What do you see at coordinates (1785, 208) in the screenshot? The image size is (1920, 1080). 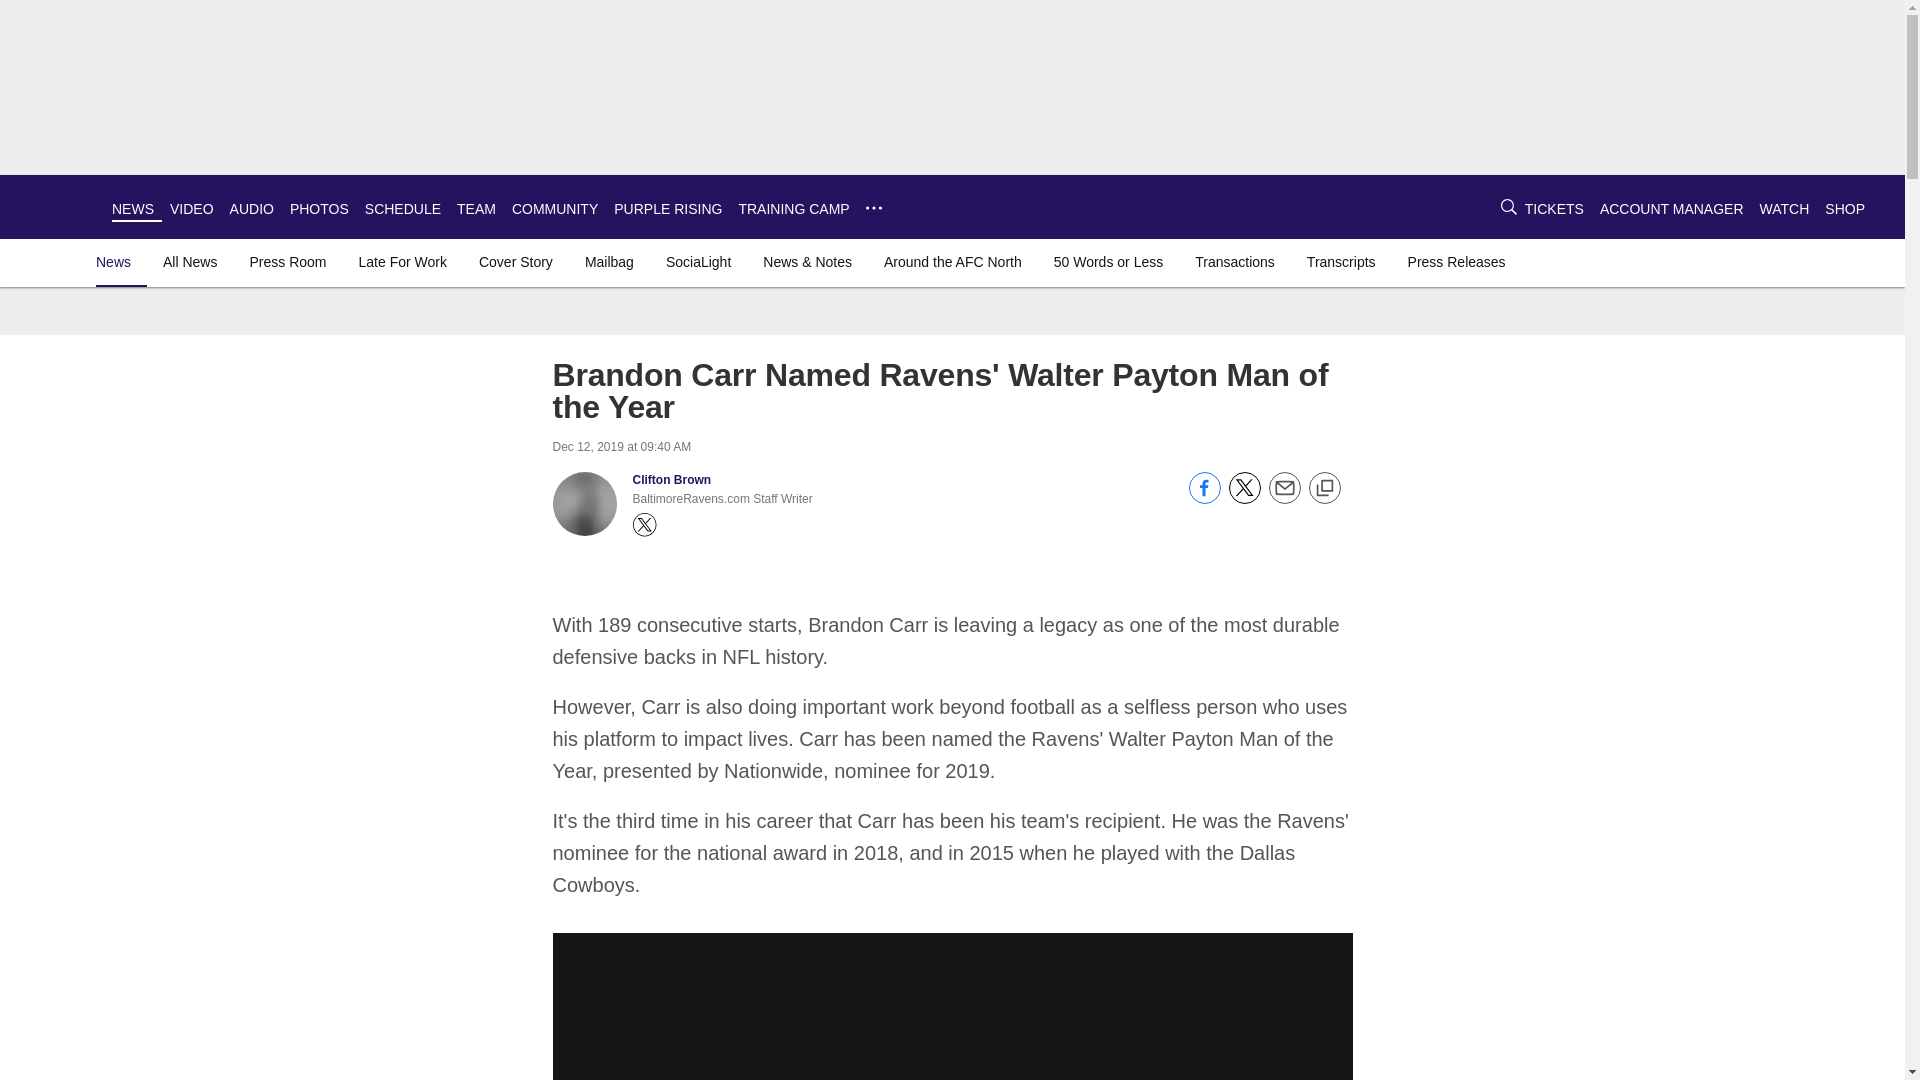 I see `WATCH` at bounding box center [1785, 208].